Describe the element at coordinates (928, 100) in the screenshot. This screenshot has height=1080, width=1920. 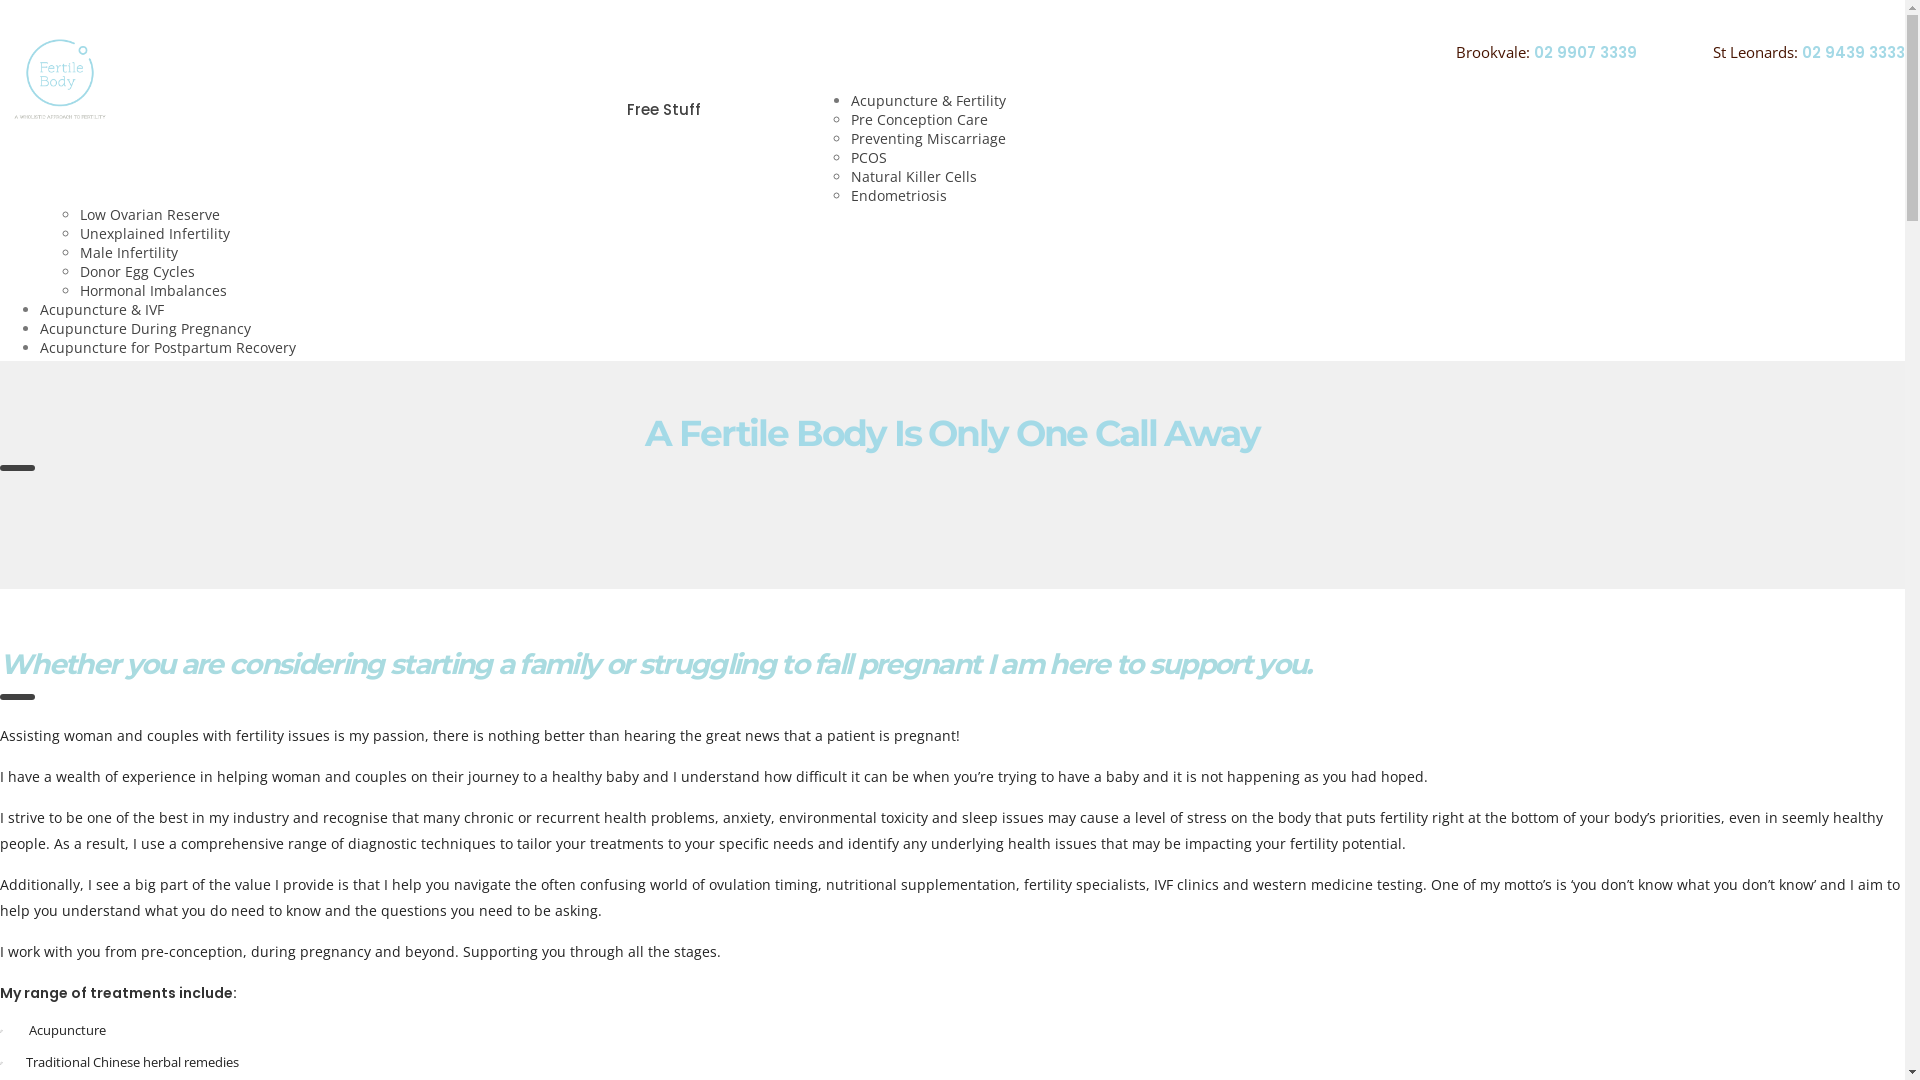
I see `Acupuncture & Fertility` at that location.